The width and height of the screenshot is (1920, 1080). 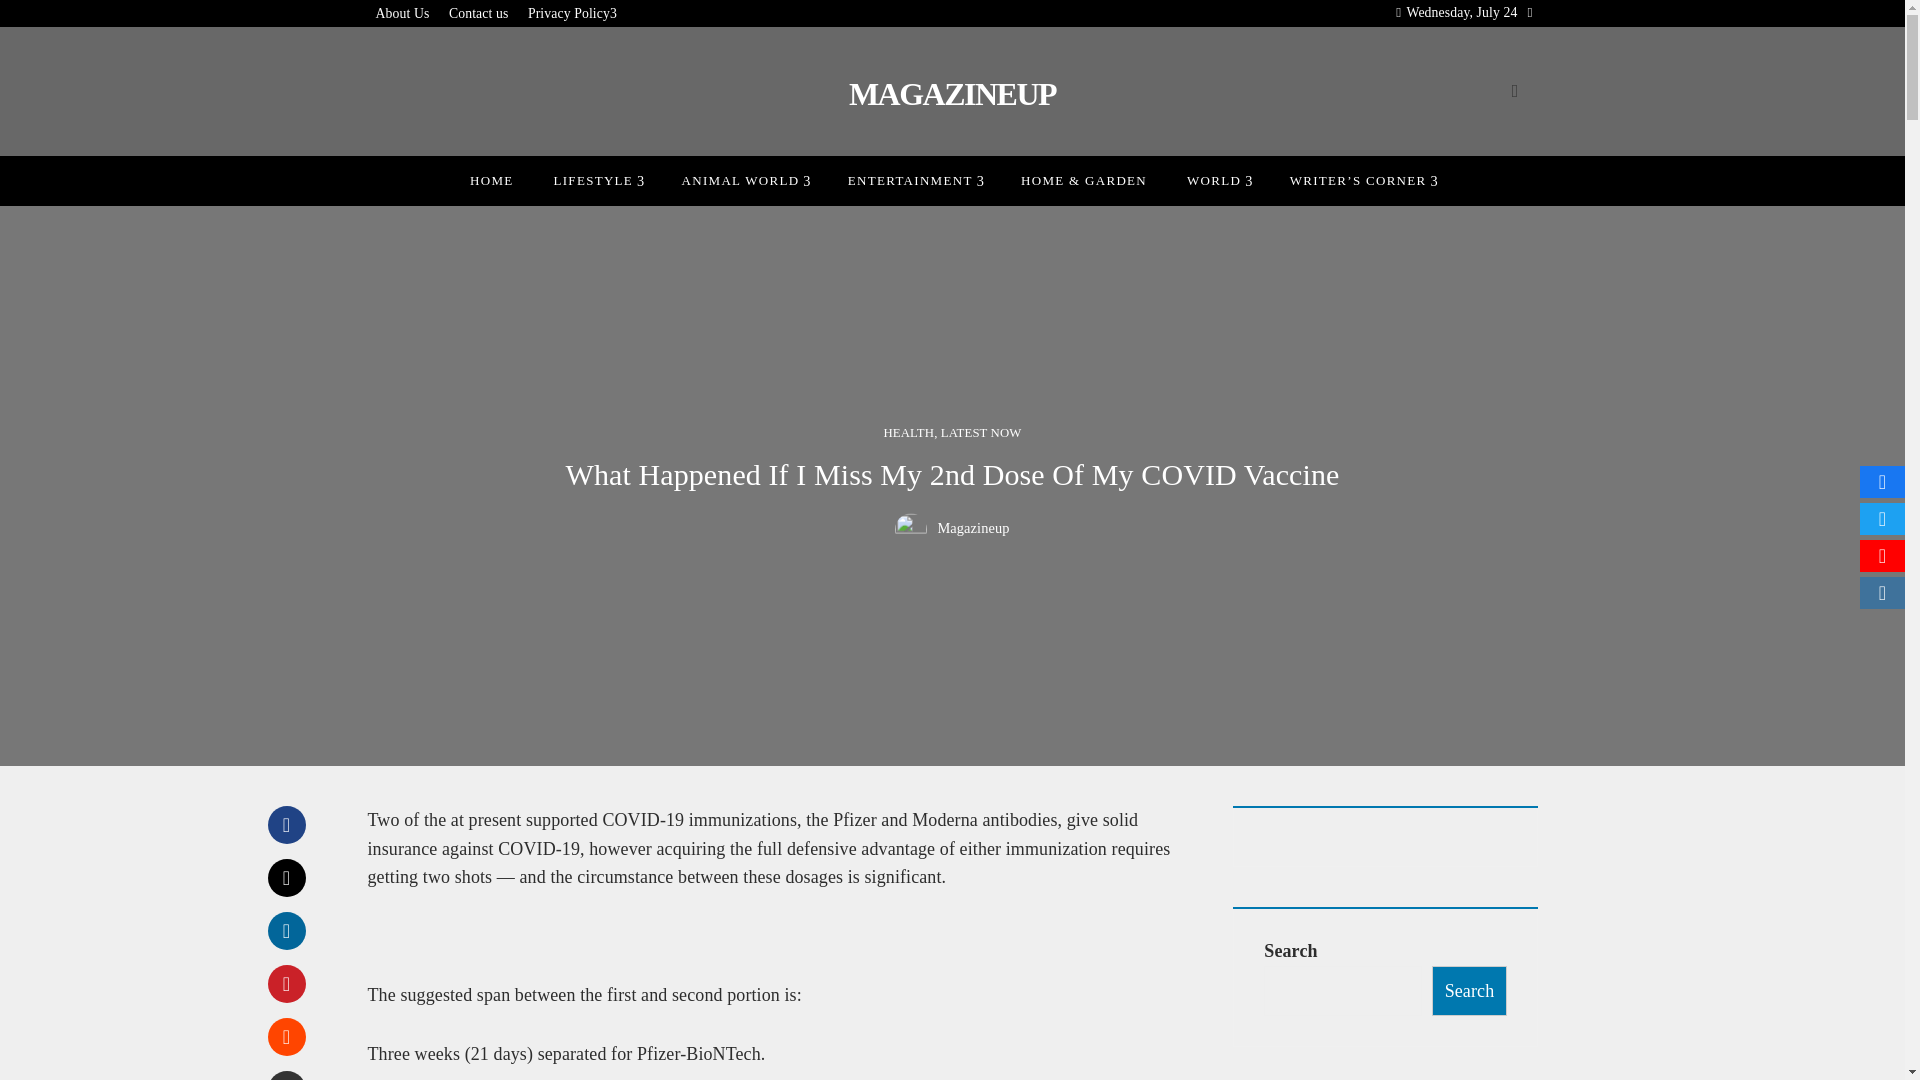 I want to click on Contact us, so click(x=478, y=14).